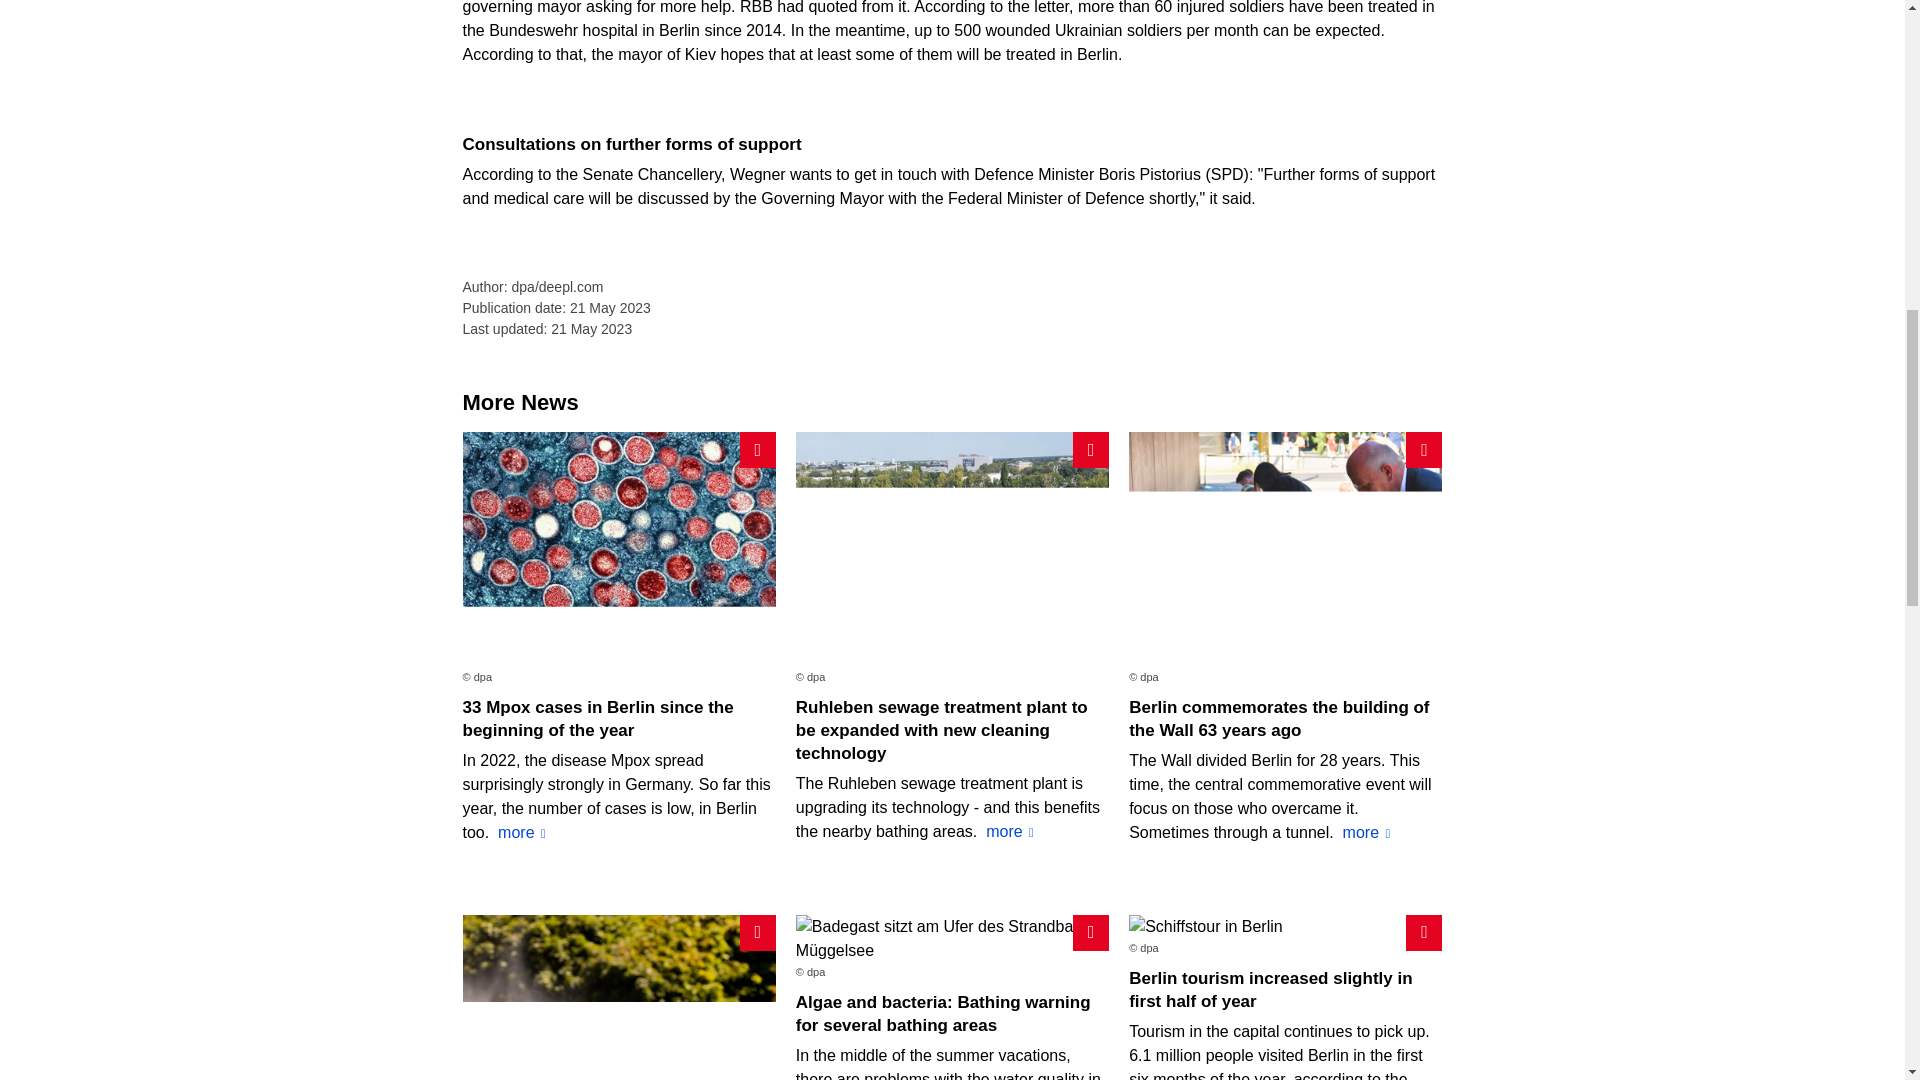 Image resolution: width=1920 pixels, height=1080 pixels. I want to click on Berlin tourism increased slightly in first half of year, so click(1270, 989).